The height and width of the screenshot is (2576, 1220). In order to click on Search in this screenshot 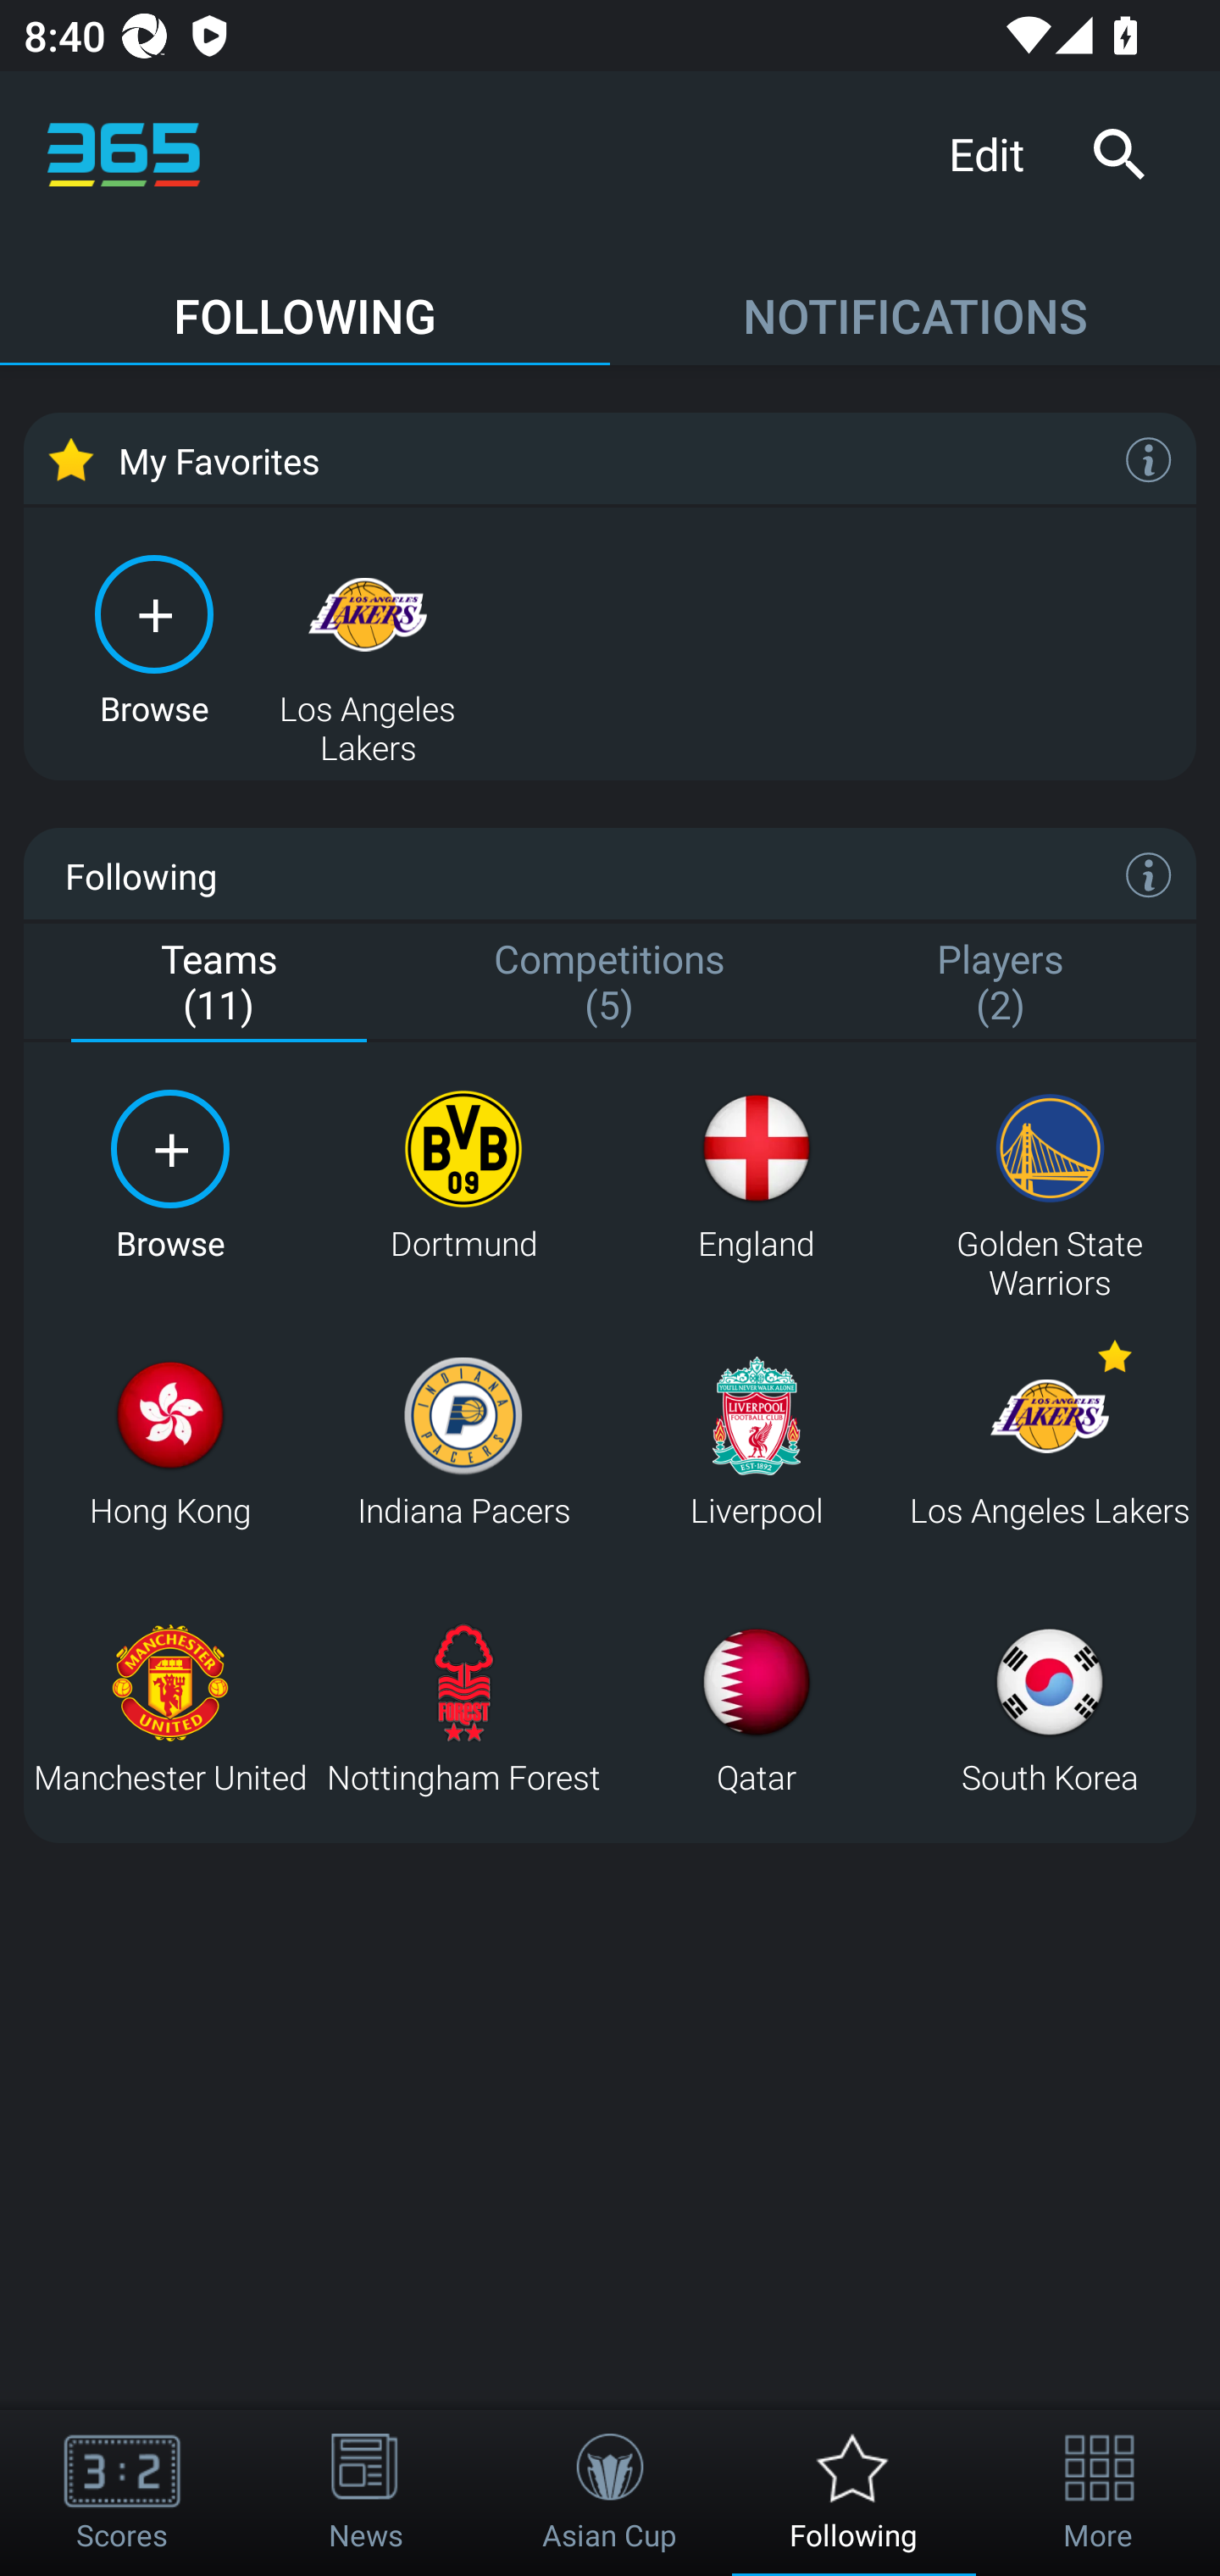, I will do `click(1118, 154)`.